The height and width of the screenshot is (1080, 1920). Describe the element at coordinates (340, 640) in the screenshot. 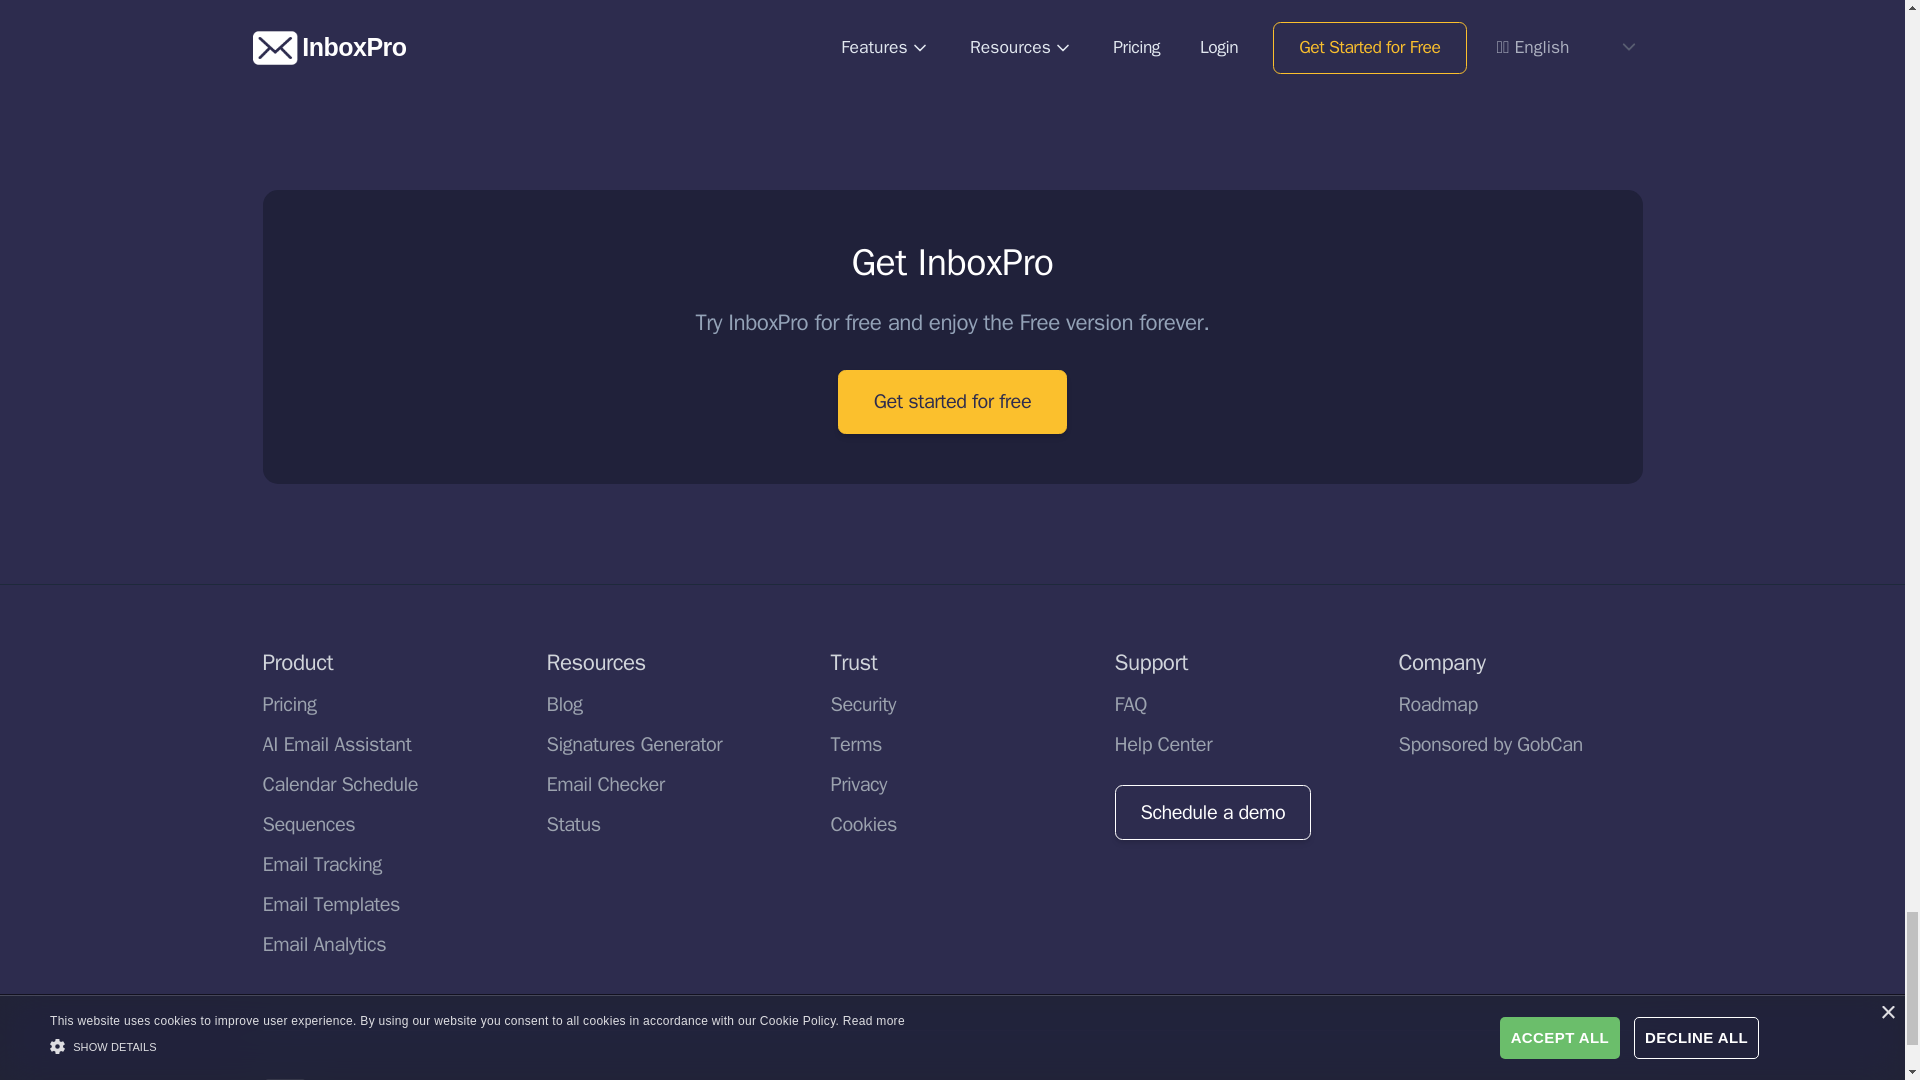

I see `Calendar Schedule` at that location.